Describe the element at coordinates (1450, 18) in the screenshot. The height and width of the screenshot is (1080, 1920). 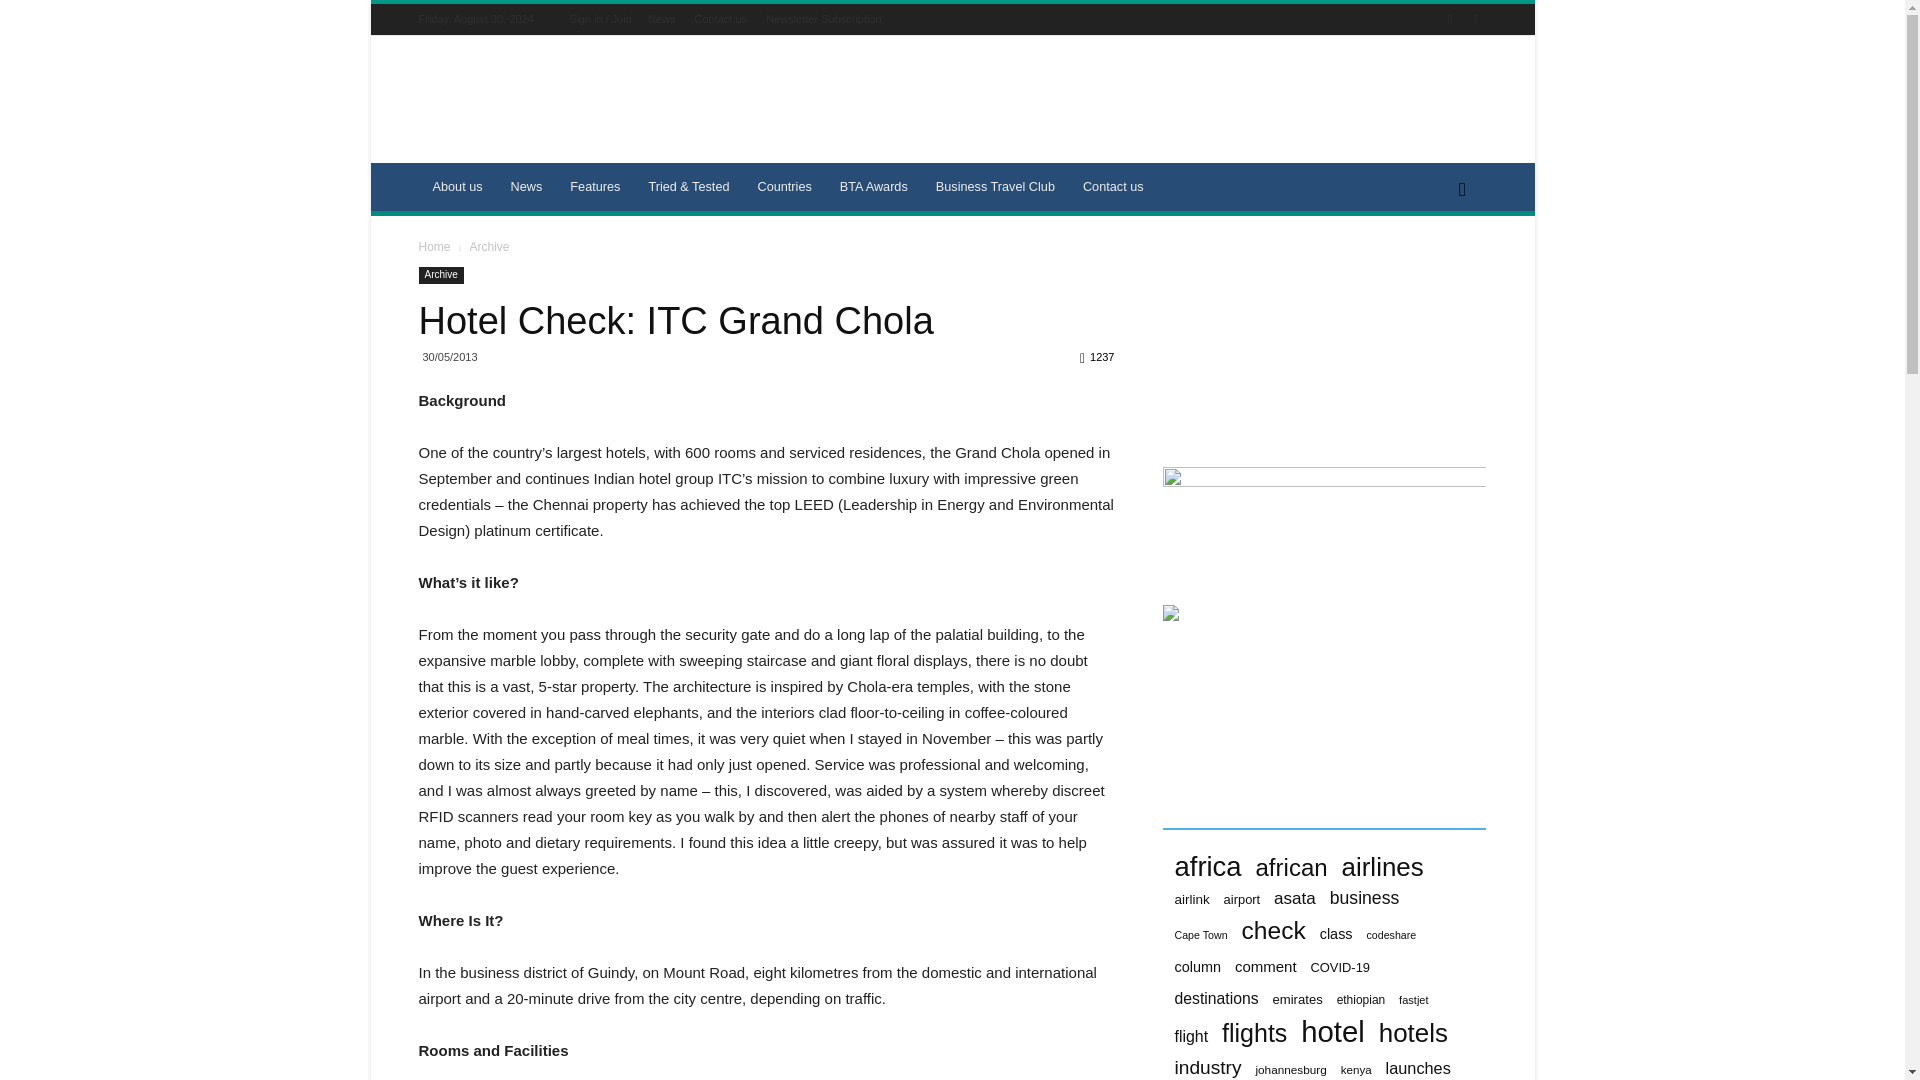
I see `Facebook` at that location.